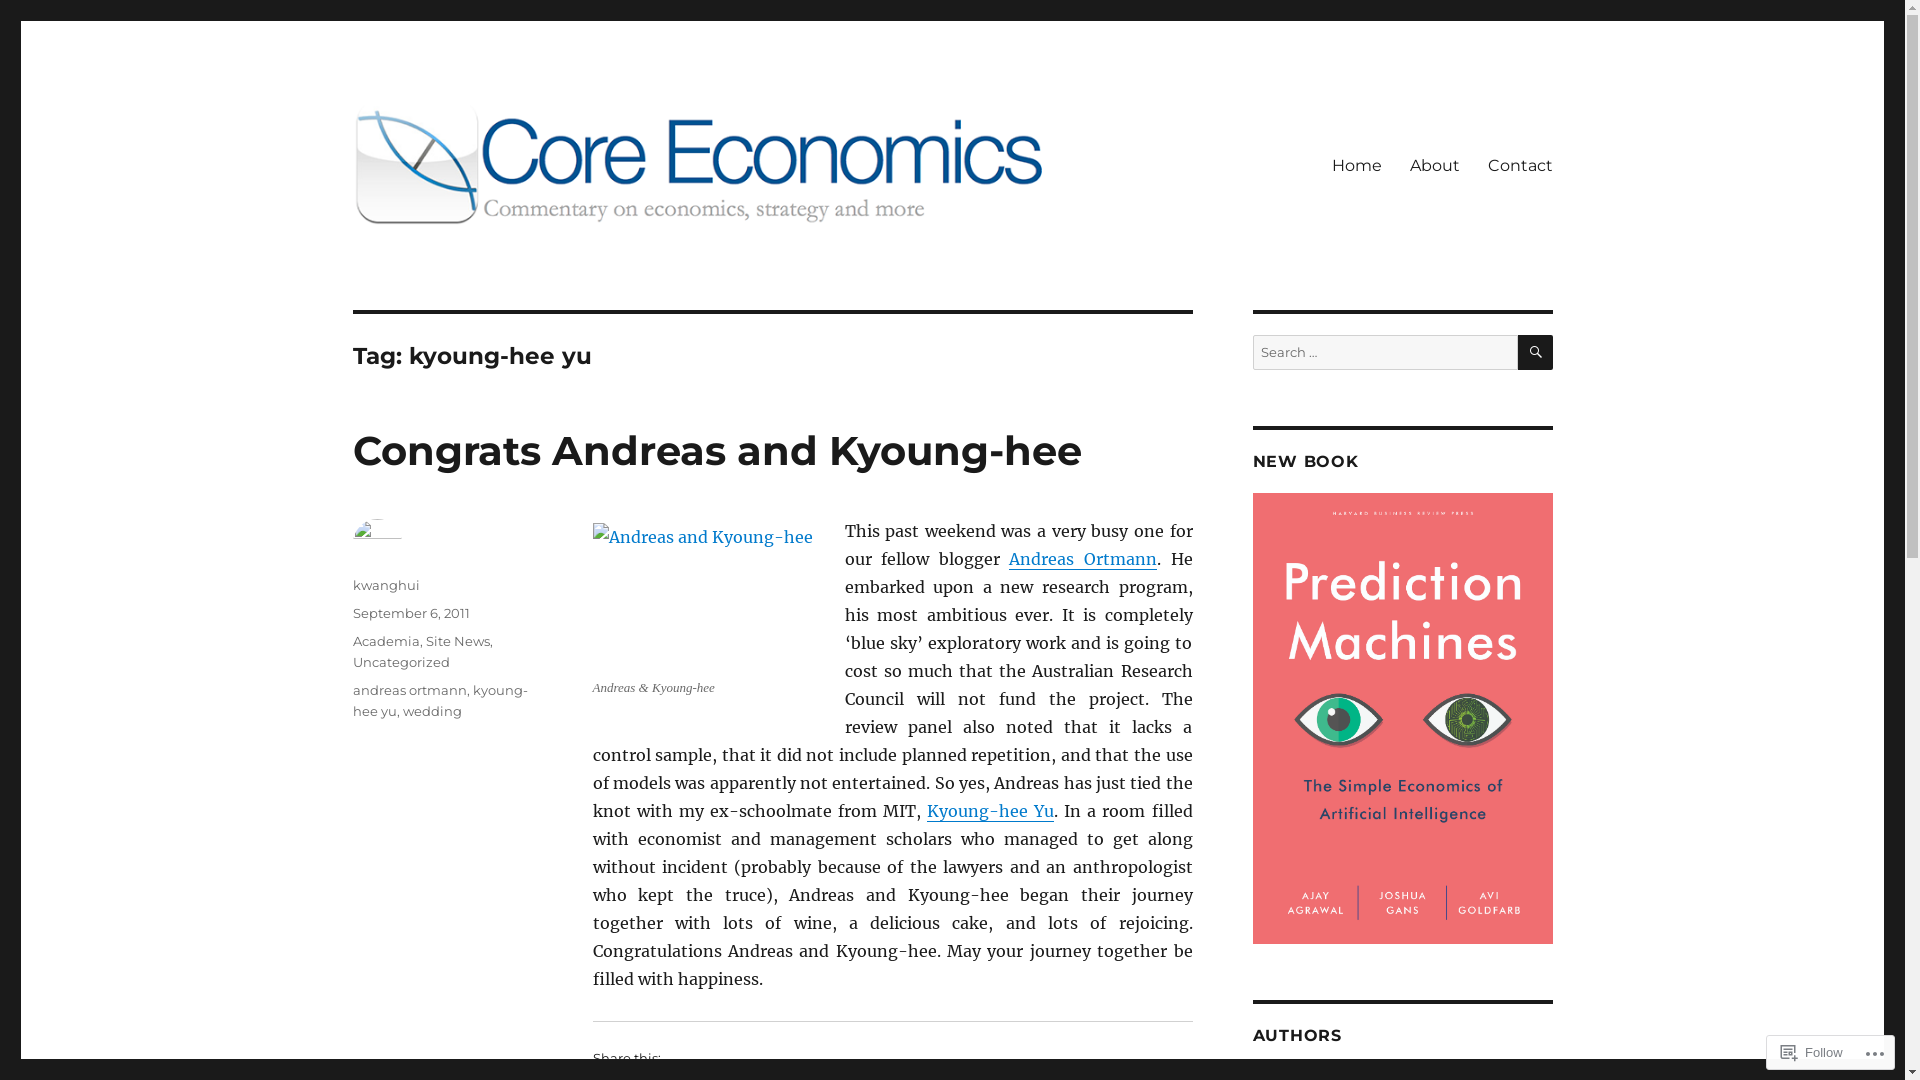 Image resolution: width=1920 pixels, height=1080 pixels. What do you see at coordinates (1812, 1052) in the screenshot?
I see `Follow` at bounding box center [1812, 1052].